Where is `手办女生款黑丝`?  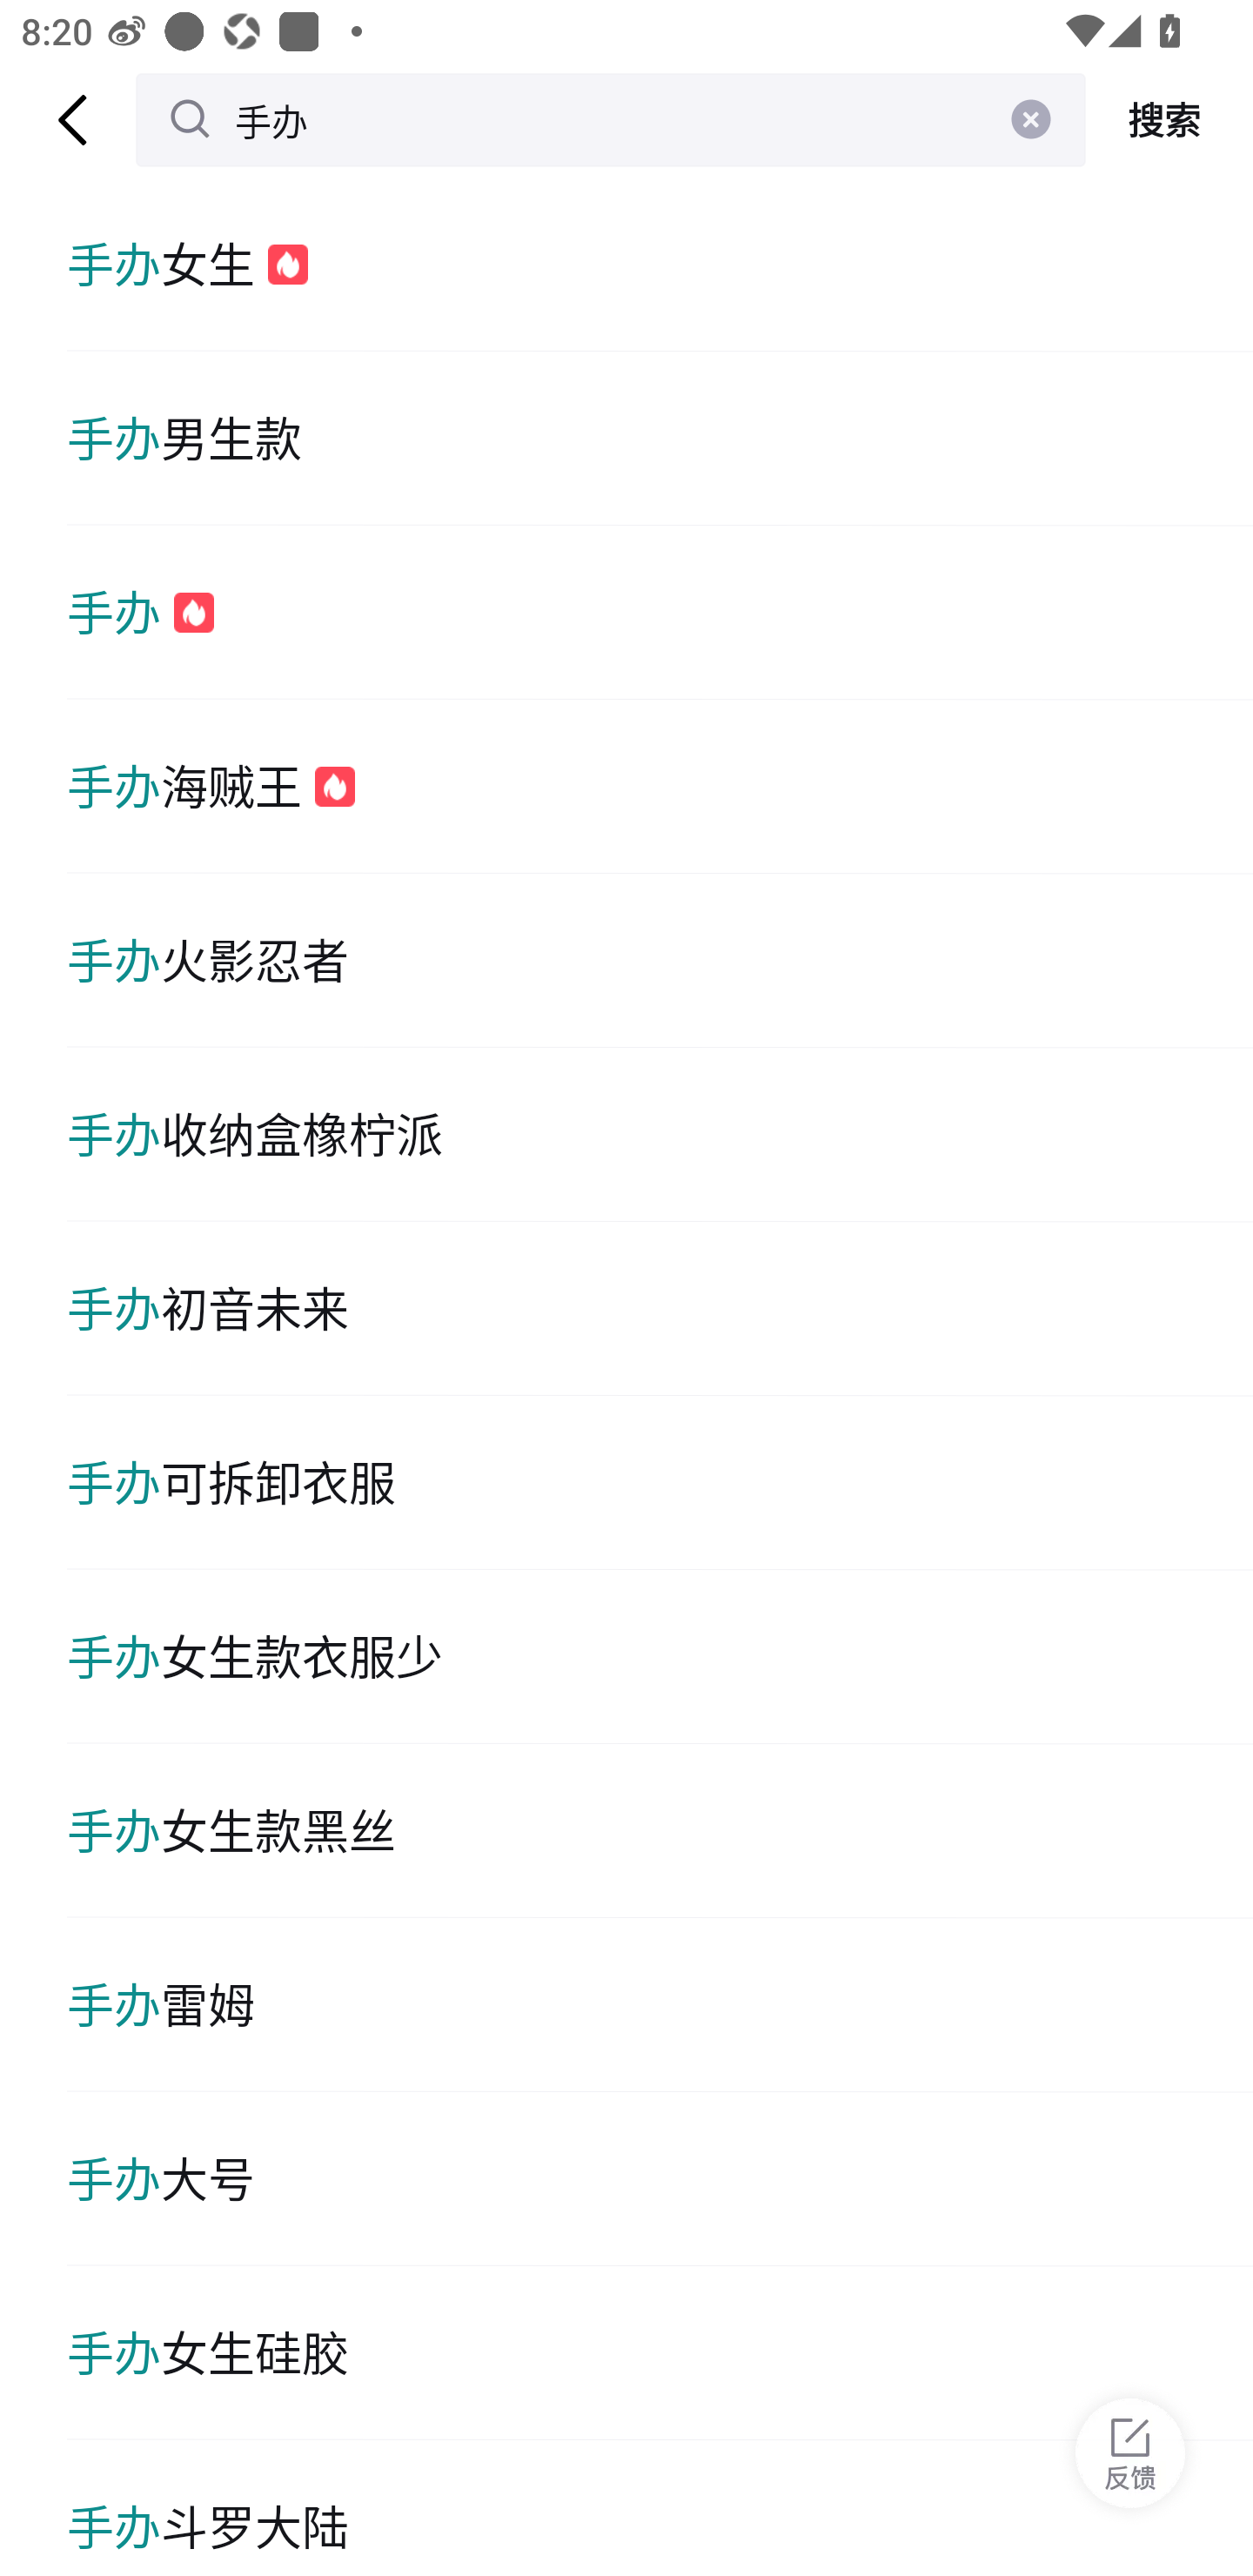
手办女生款黑丝 is located at coordinates (660, 1831).